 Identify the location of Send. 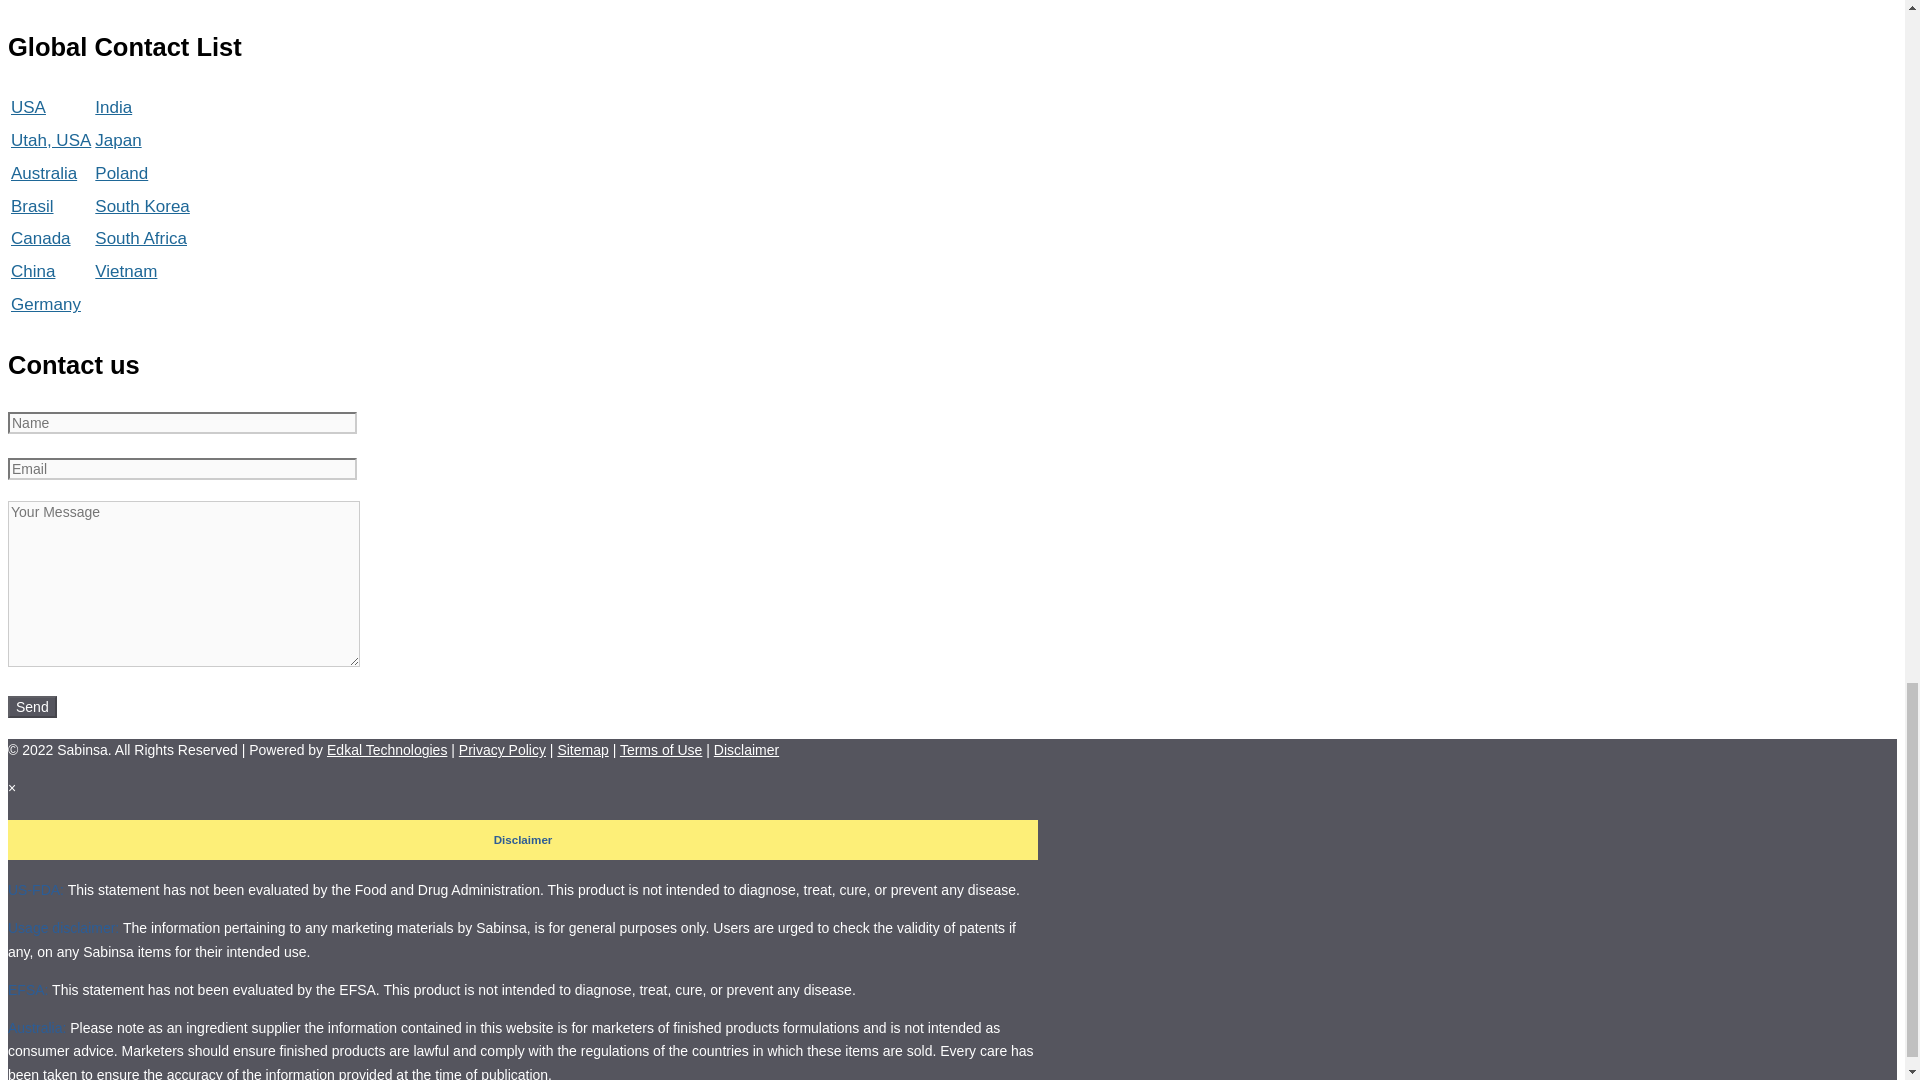
(32, 706).